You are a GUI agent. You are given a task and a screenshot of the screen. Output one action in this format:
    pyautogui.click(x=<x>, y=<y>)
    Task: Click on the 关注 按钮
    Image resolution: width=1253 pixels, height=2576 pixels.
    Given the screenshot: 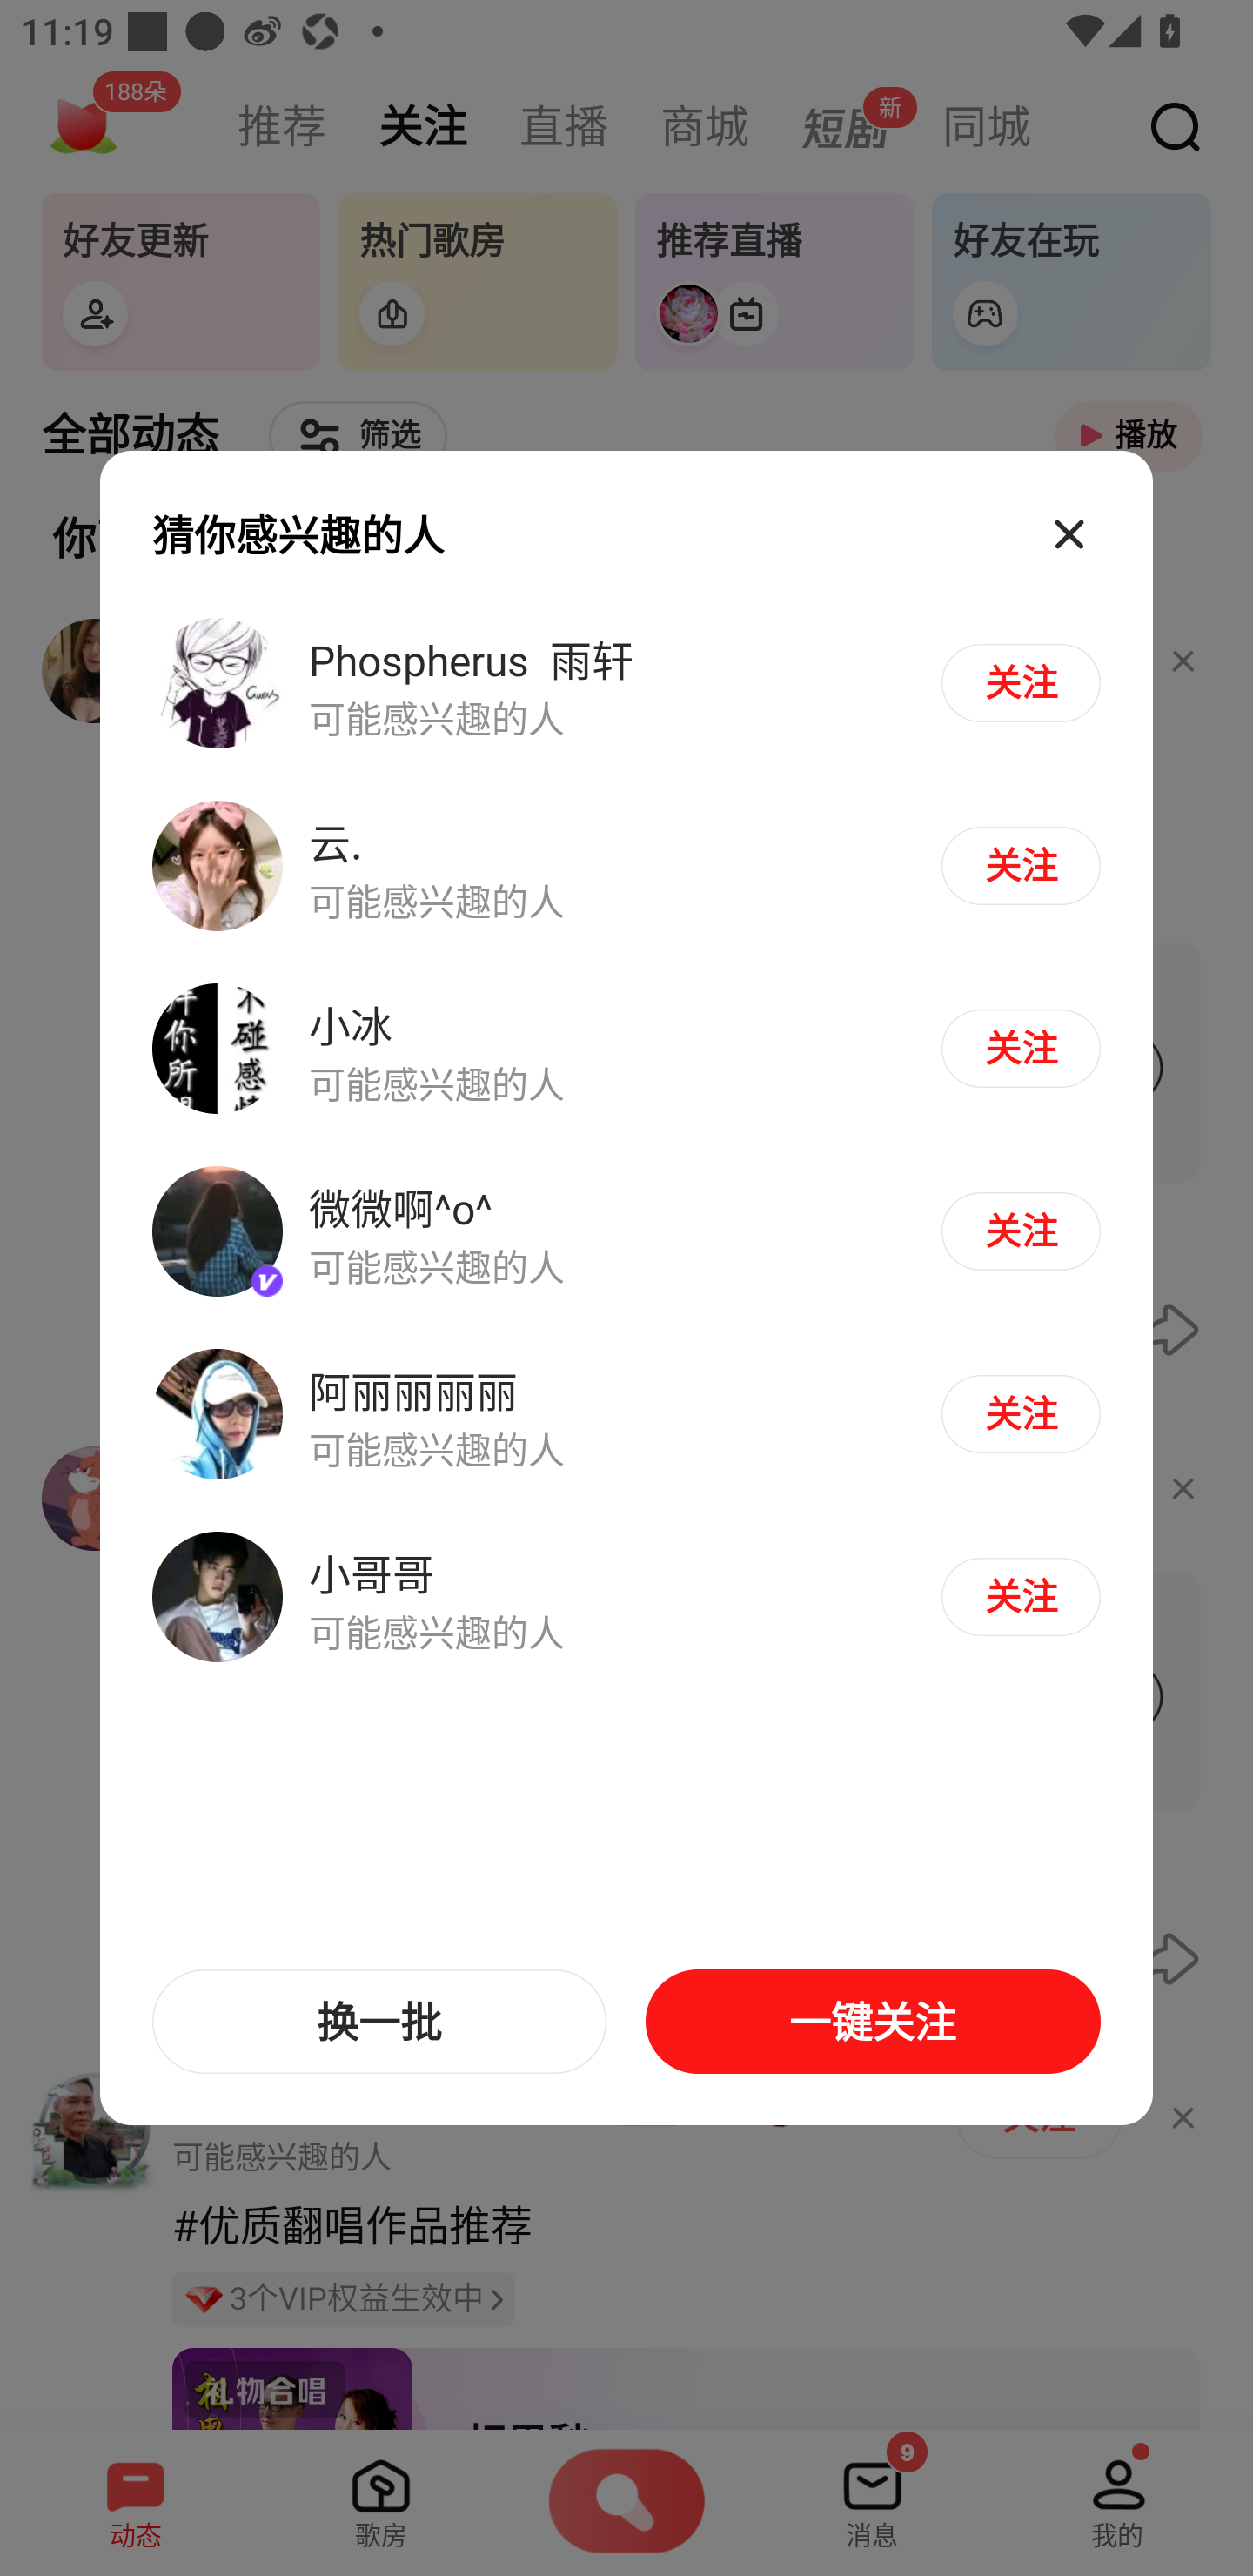 What is the action you would take?
    pyautogui.click(x=1020, y=1048)
    